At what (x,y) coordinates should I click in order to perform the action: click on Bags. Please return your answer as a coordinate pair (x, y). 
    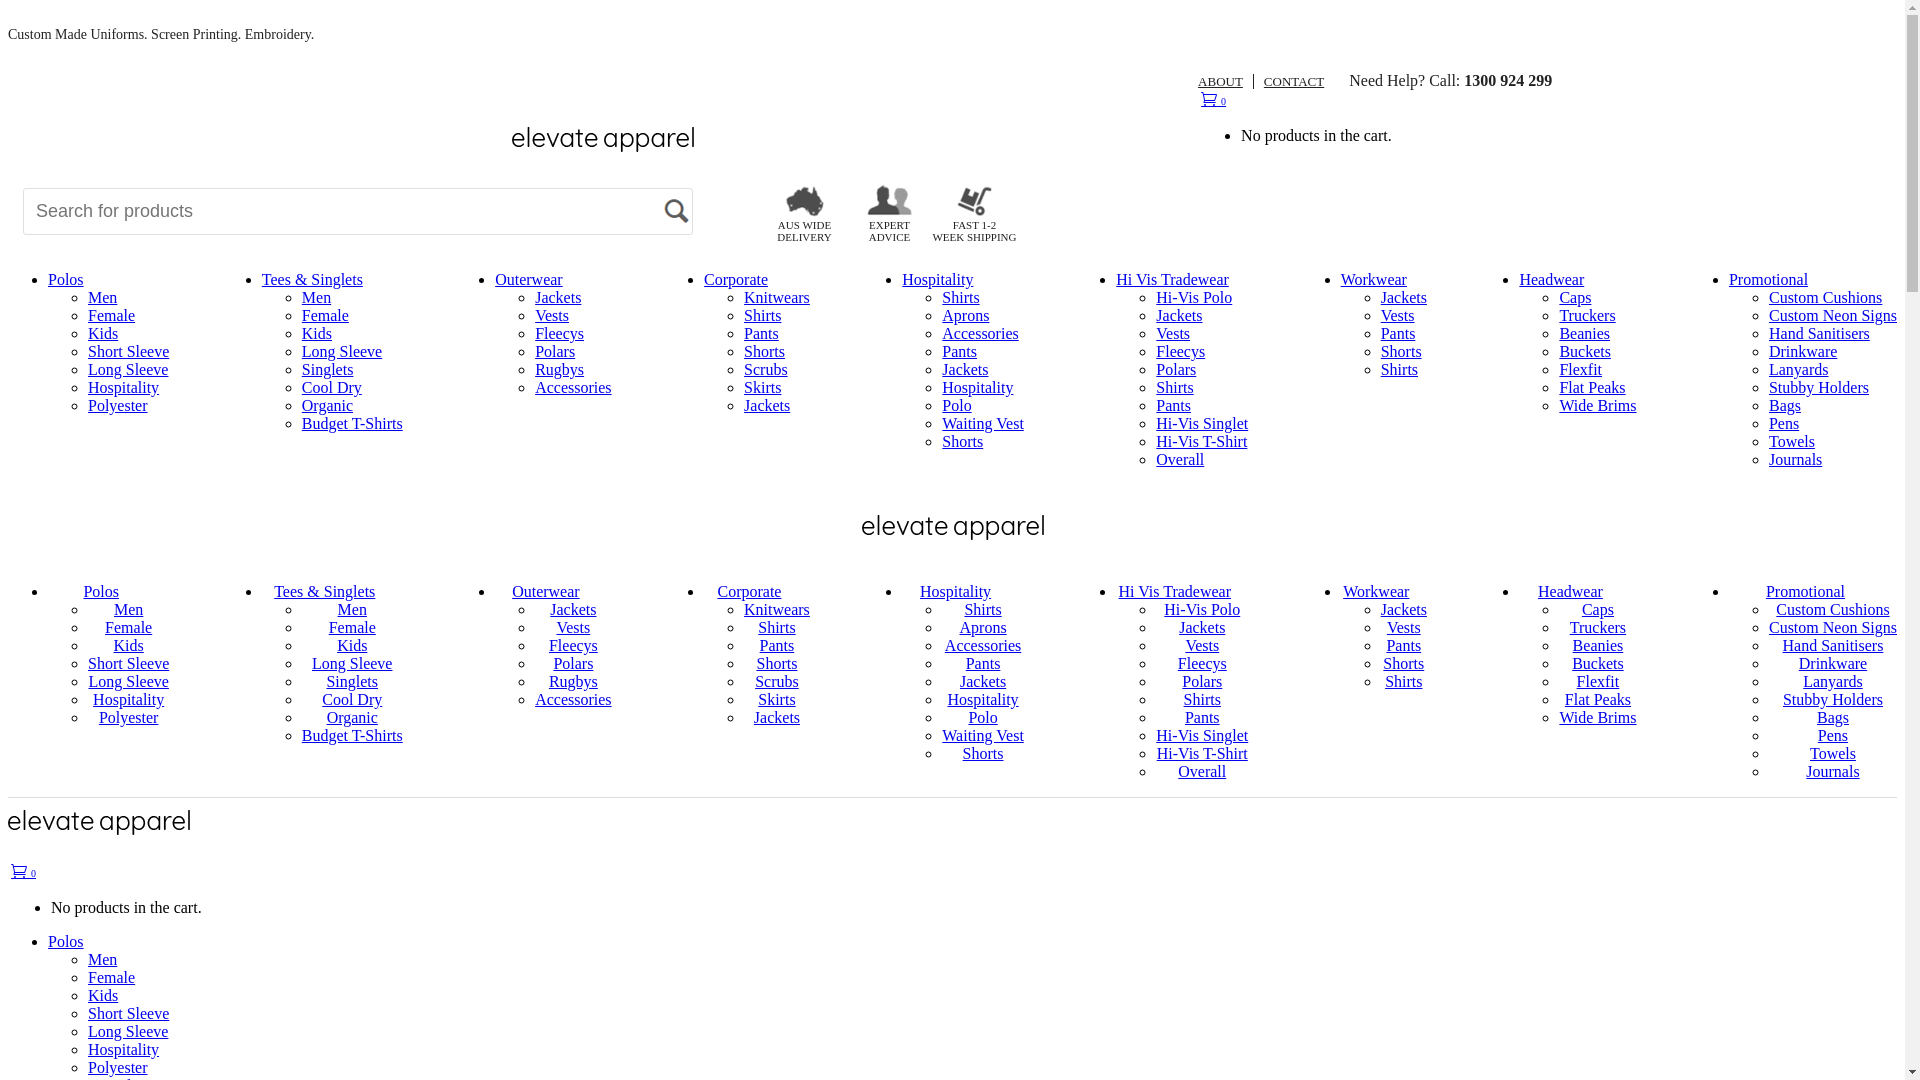
    Looking at the image, I should click on (1833, 718).